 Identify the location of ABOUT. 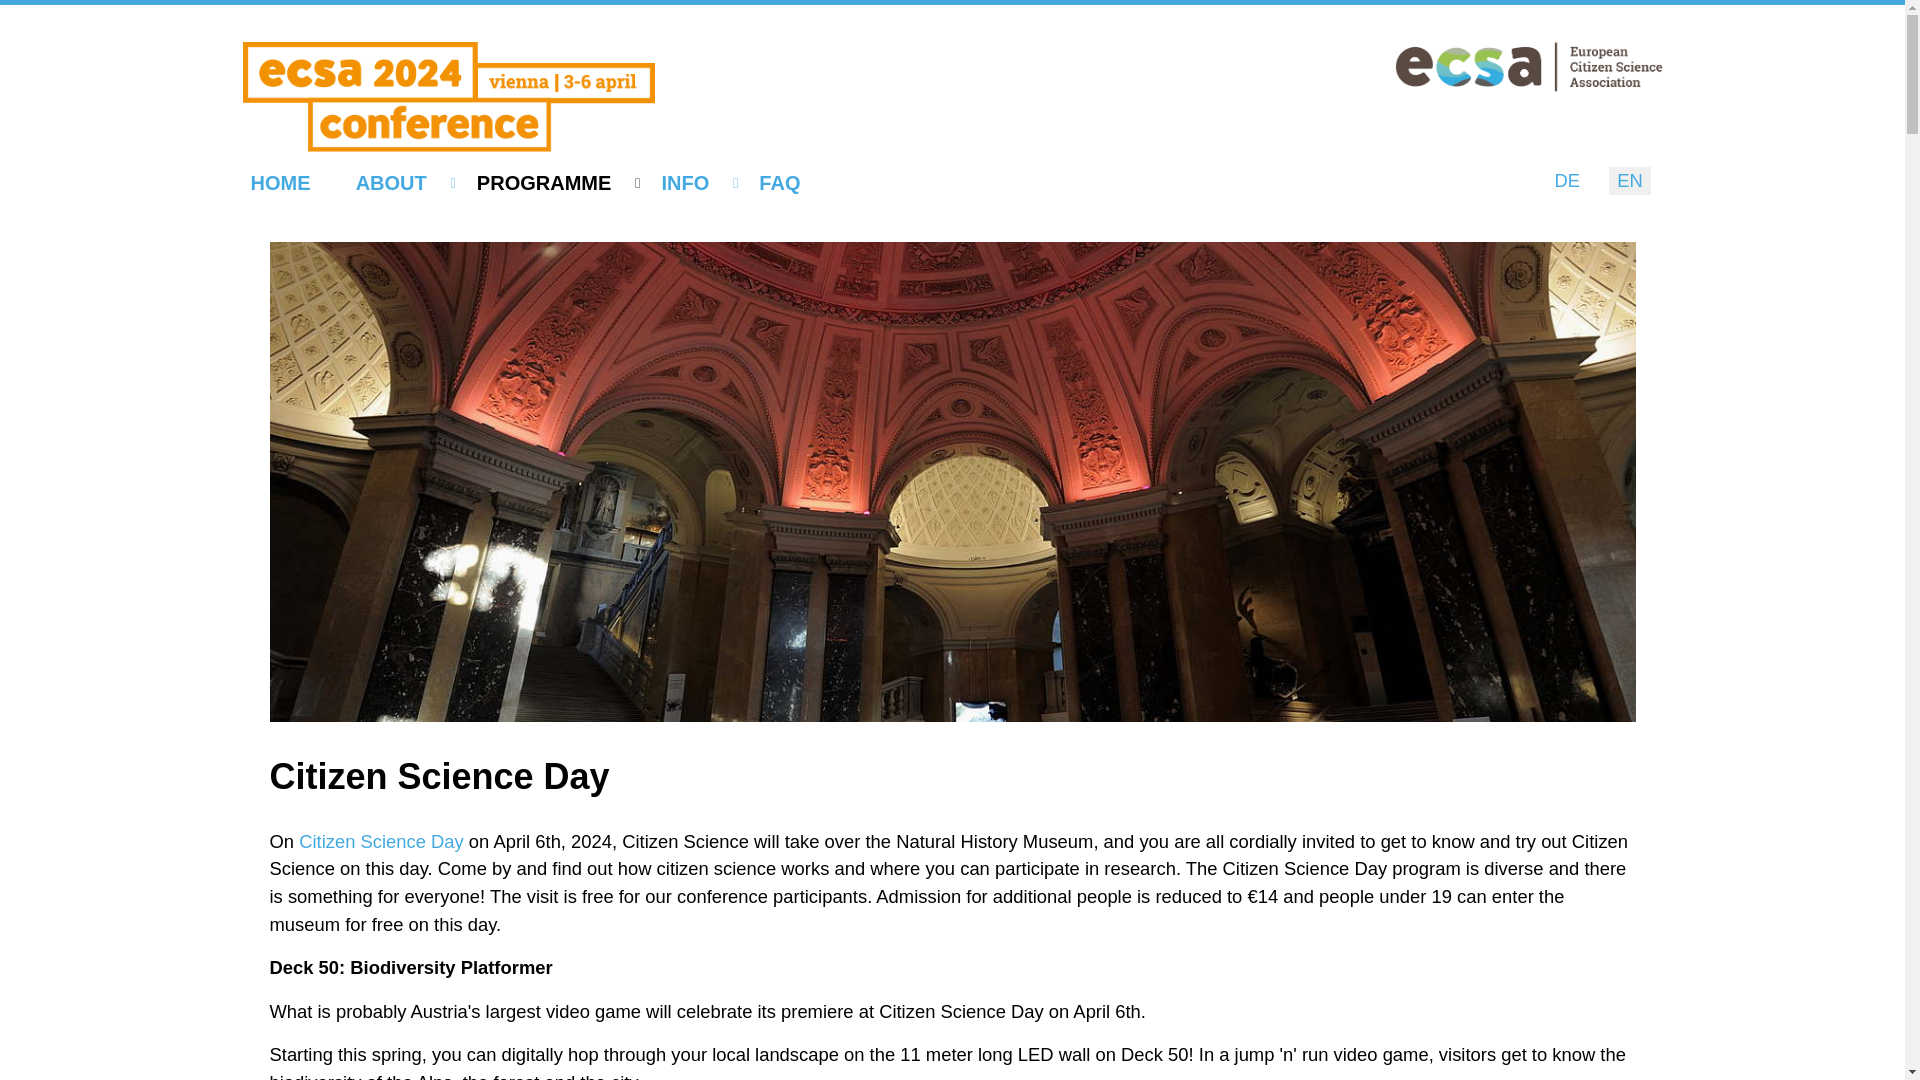
(406, 183).